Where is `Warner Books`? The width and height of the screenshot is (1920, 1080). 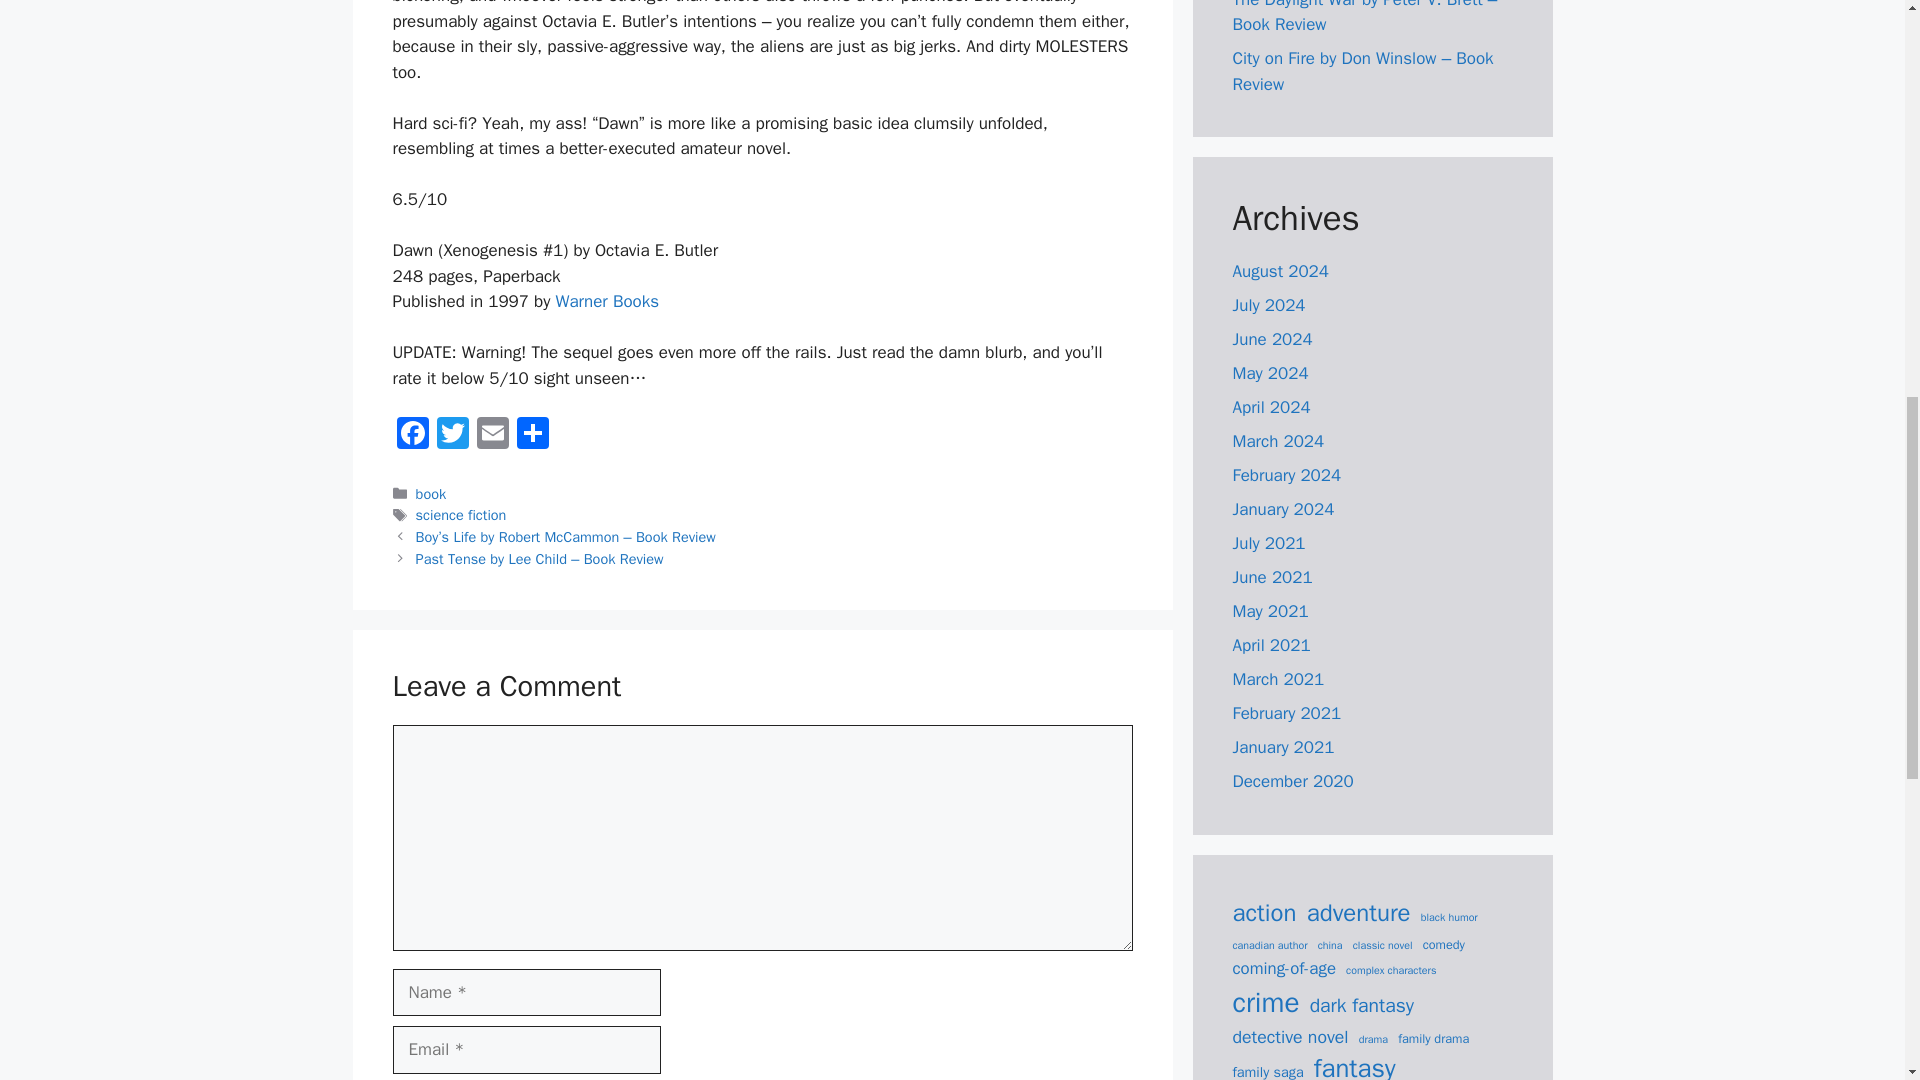 Warner Books is located at coordinates (608, 301).